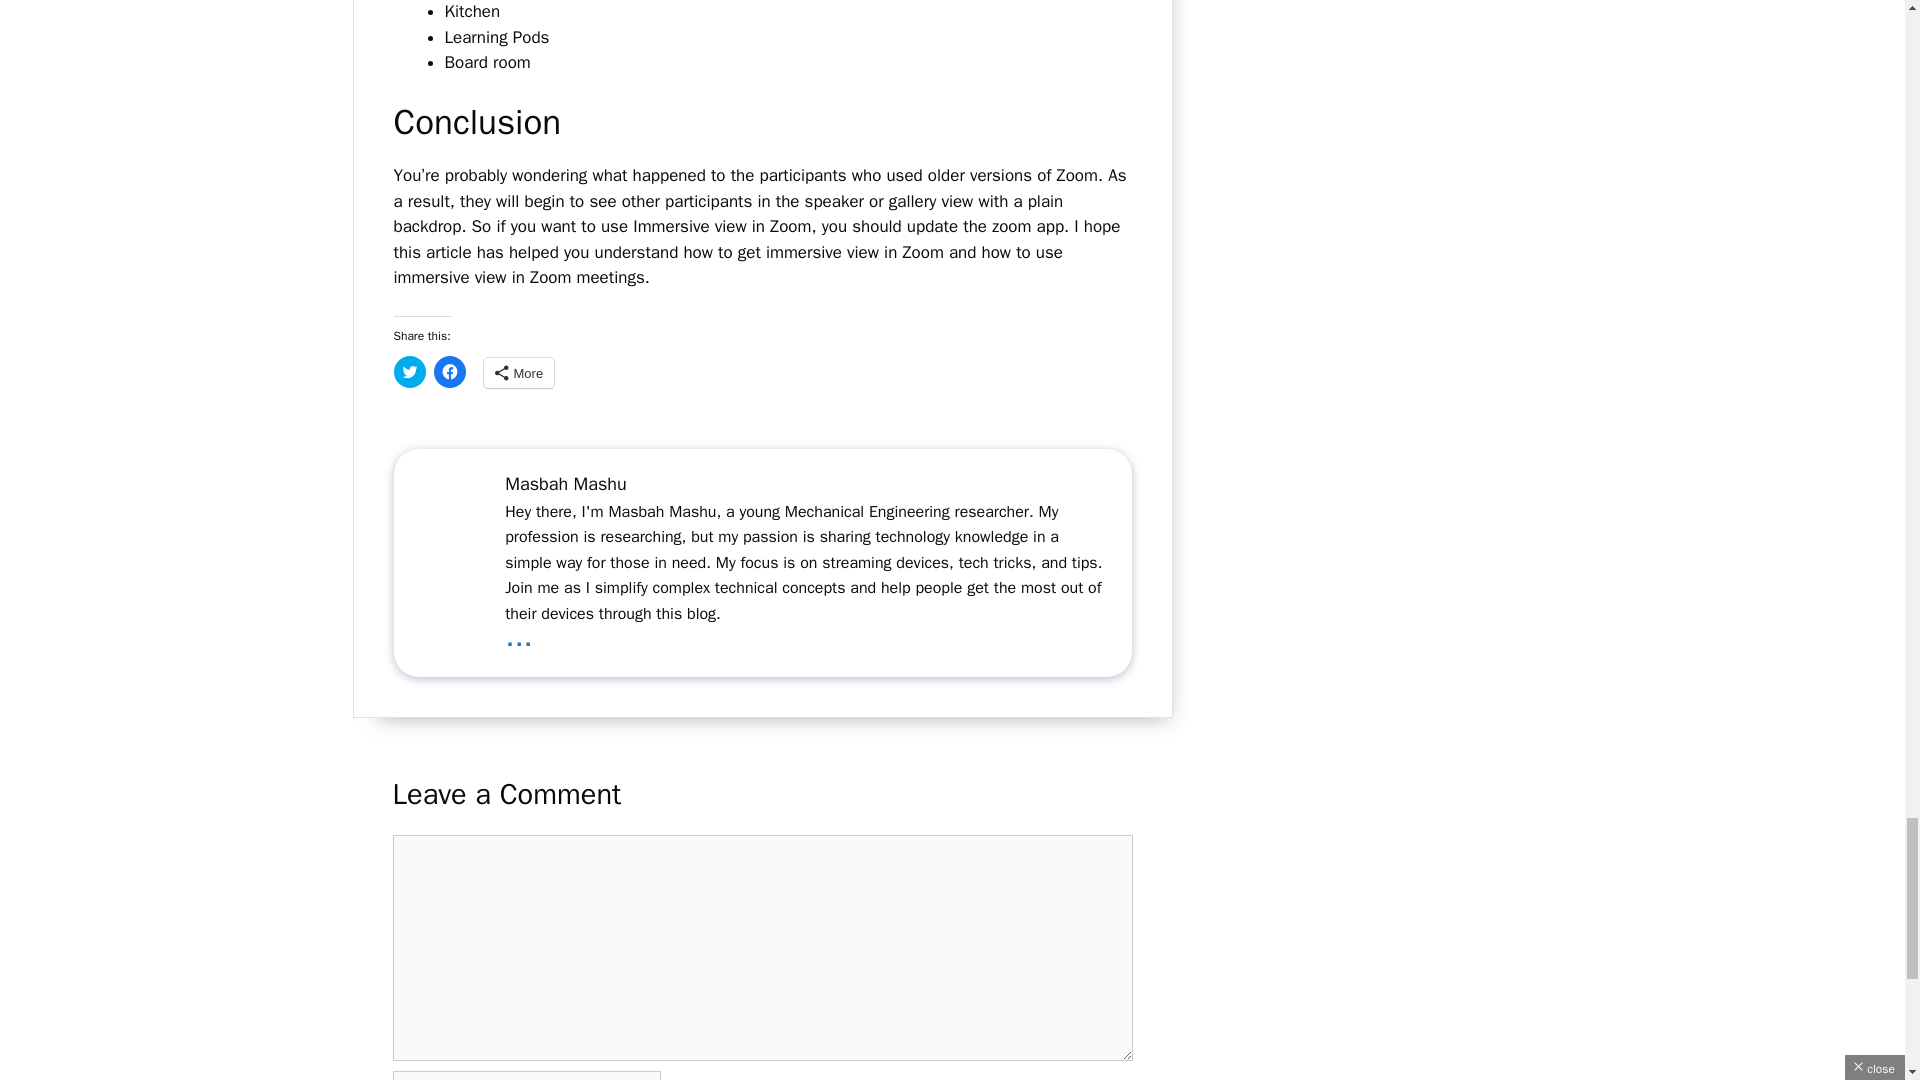 The width and height of the screenshot is (1920, 1080). Describe the element at coordinates (450, 372) in the screenshot. I see `Click to share on Facebook` at that location.